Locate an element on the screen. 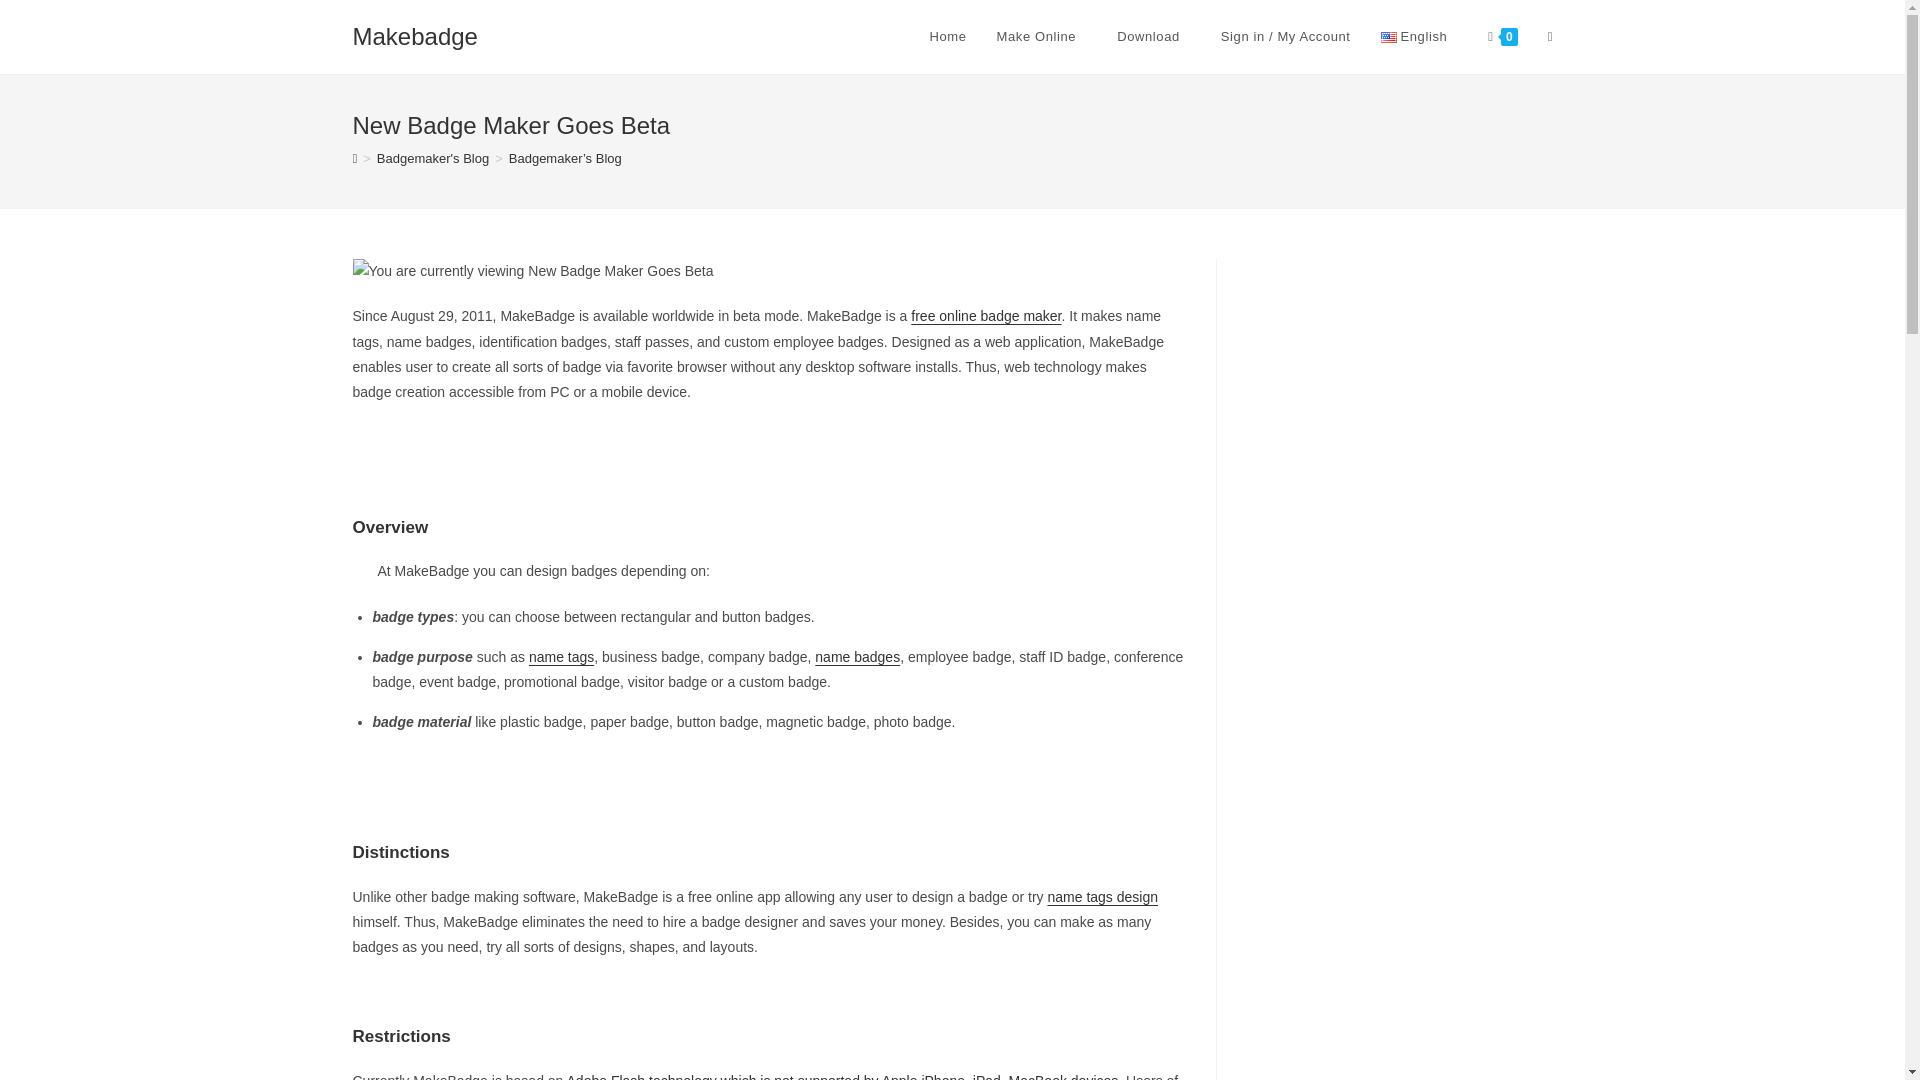 This screenshot has height=1080, width=1920. English is located at coordinates (1420, 37).